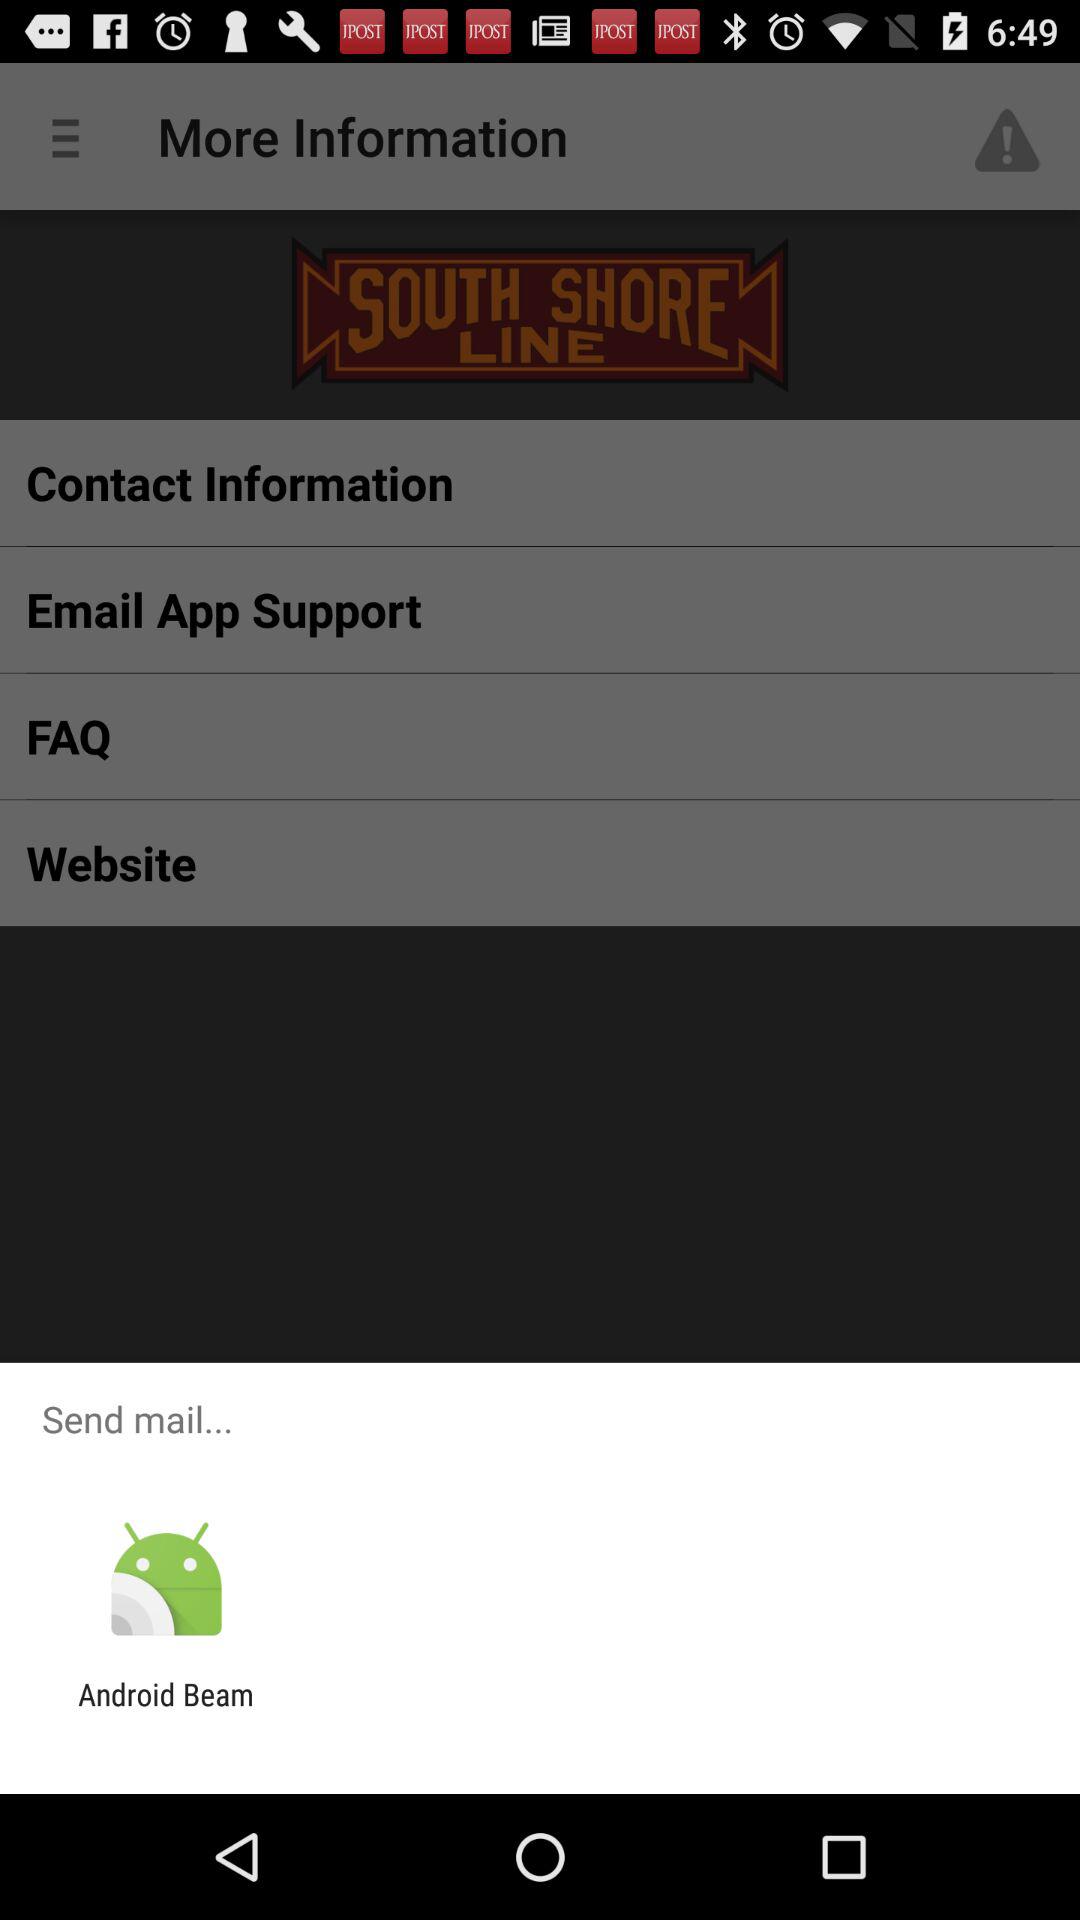 The width and height of the screenshot is (1080, 1920). What do you see at coordinates (166, 1580) in the screenshot?
I see `choose the app above the android beam app` at bounding box center [166, 1580].